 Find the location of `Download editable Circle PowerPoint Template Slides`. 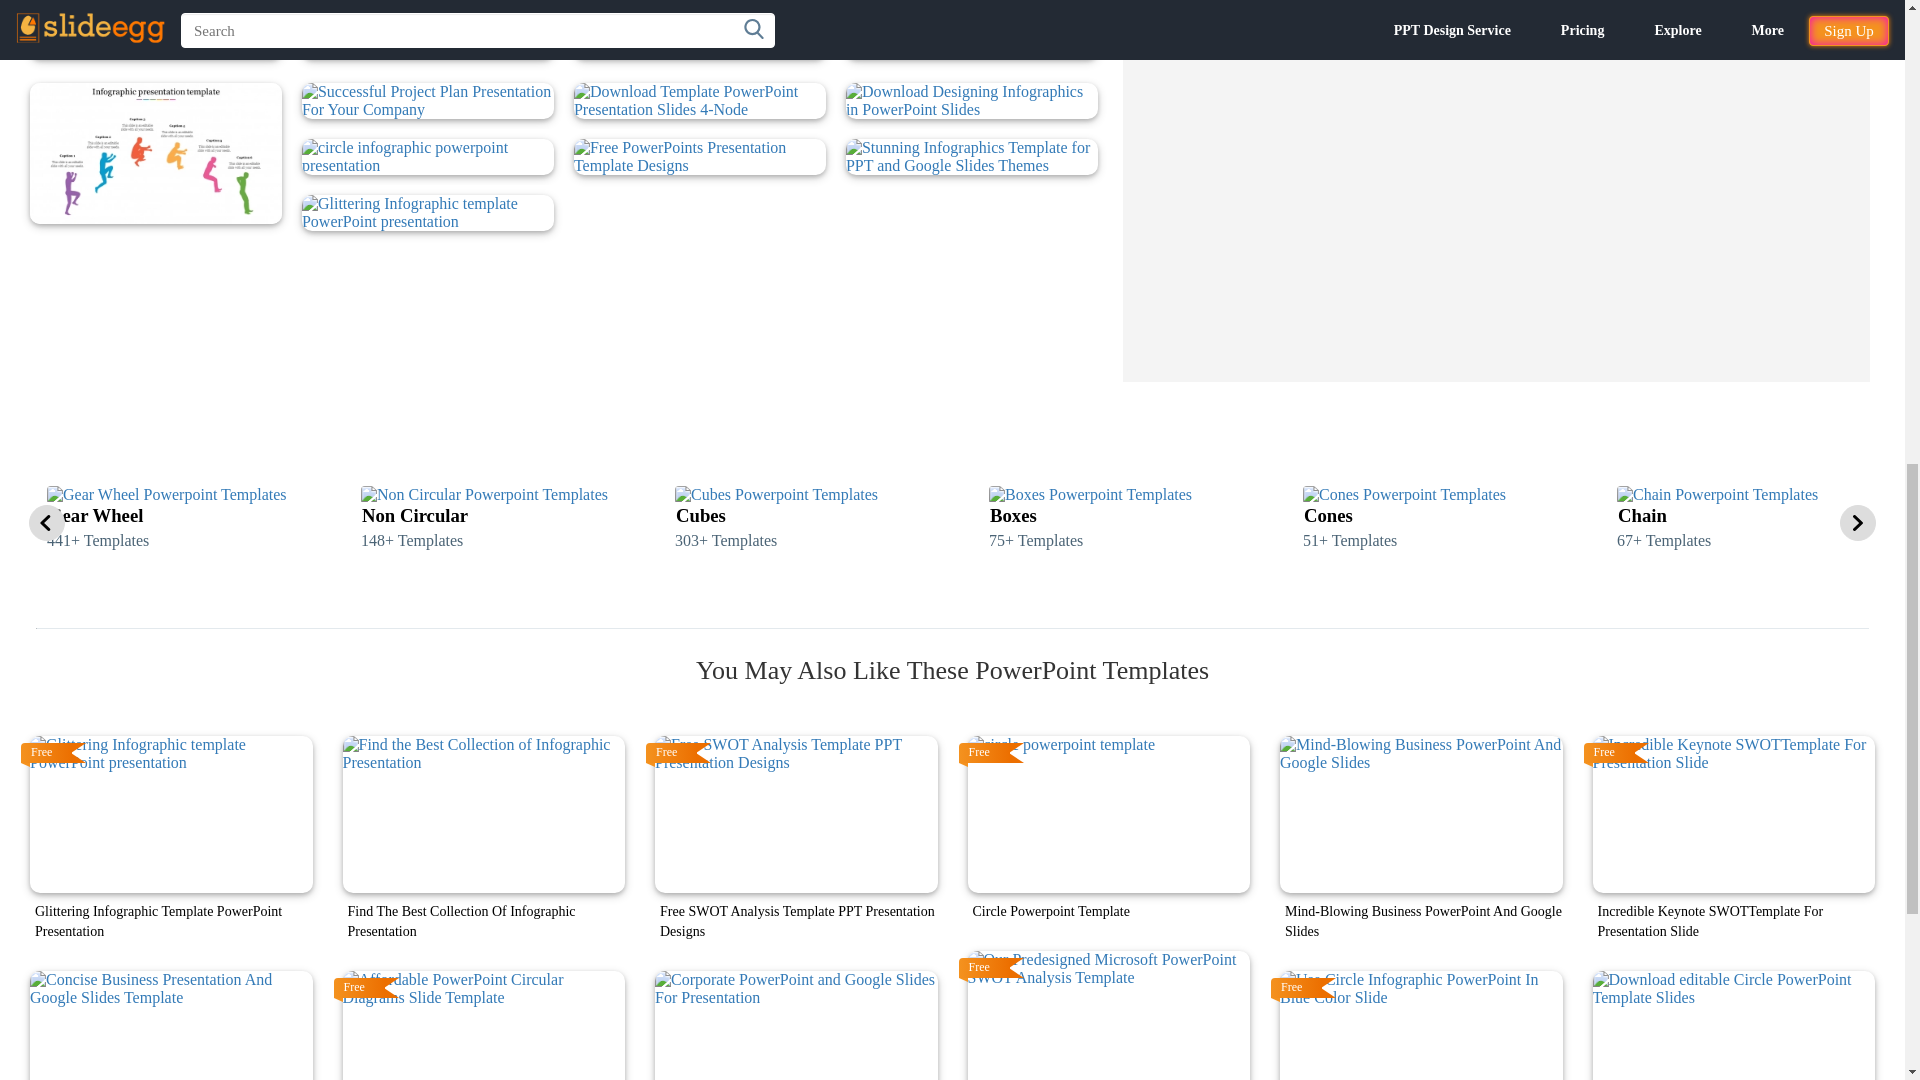

Download editable Circle PowerPoint Template Slides is located at coordinates (1733, 1025).